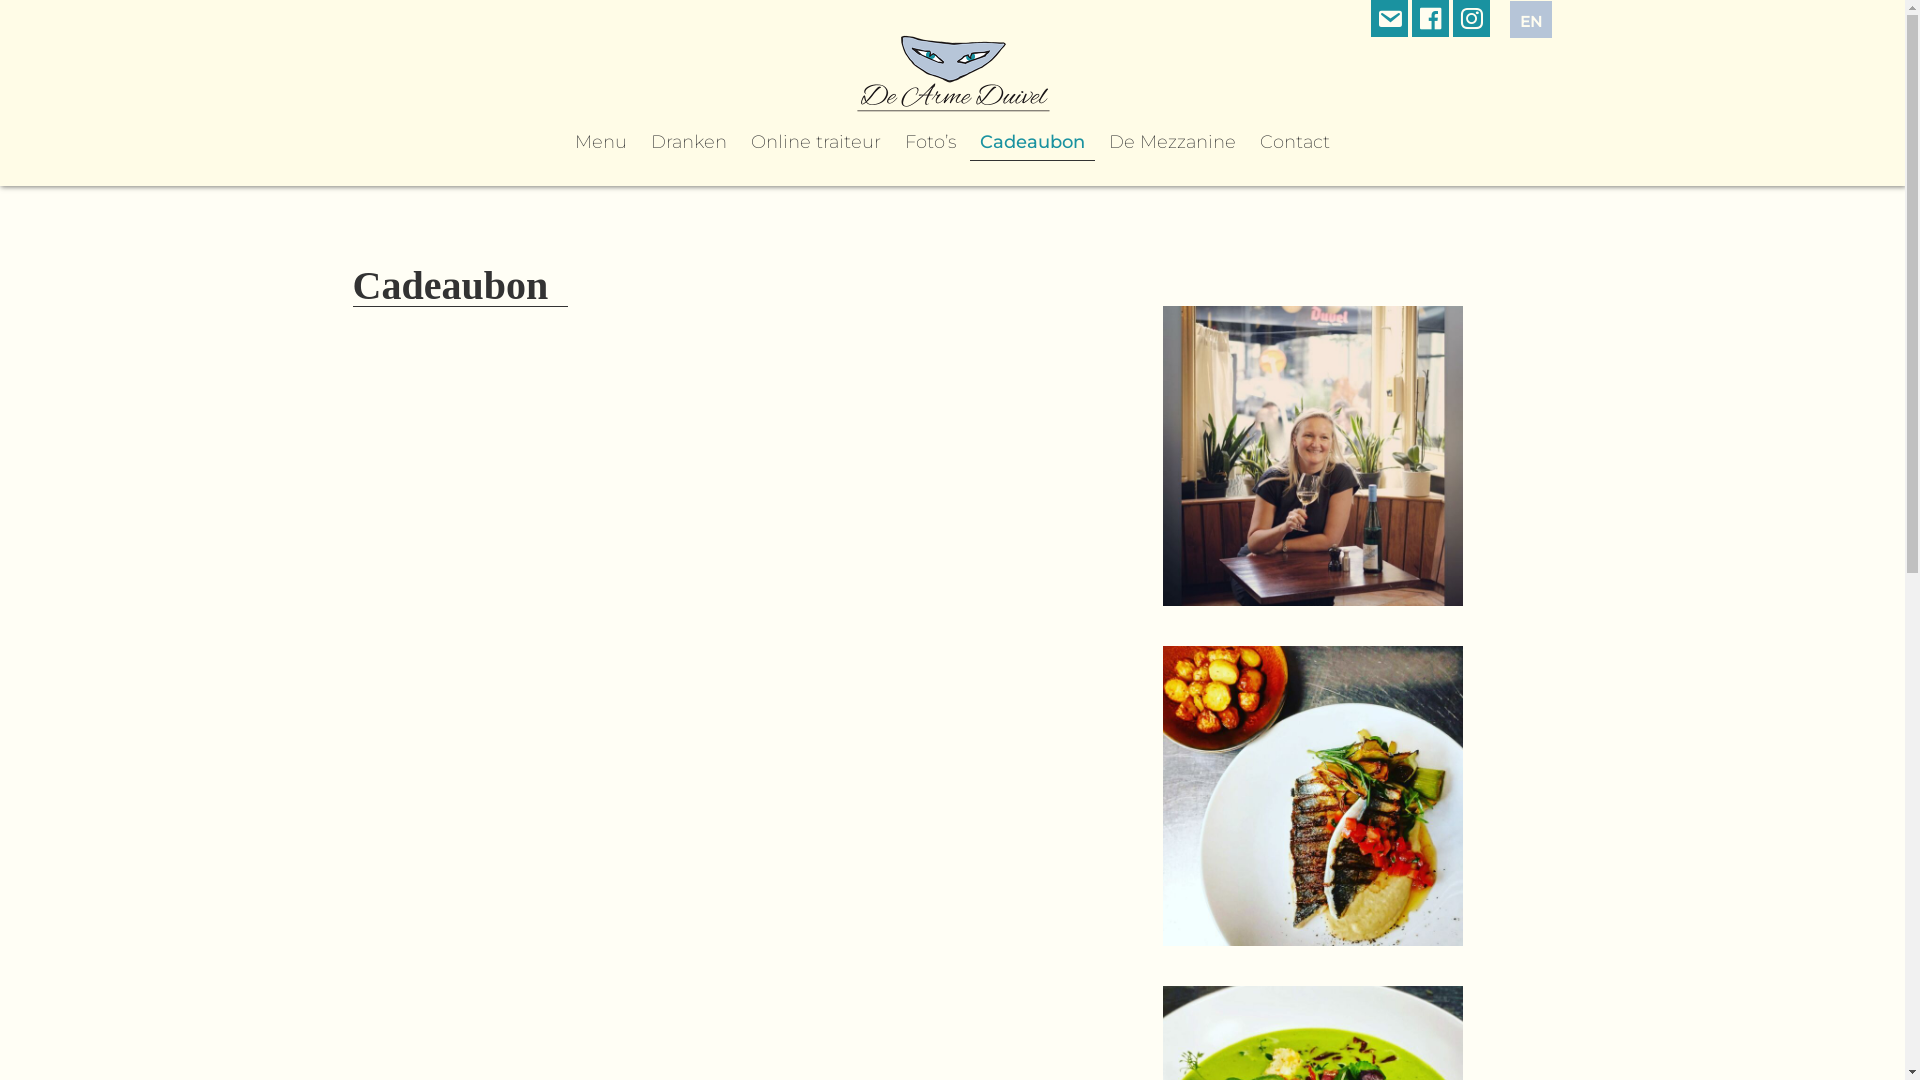 Image resolution: width=1920 pixels, height=1080 pixels. What do you see at coordinates (816, 142) in the screenshot?
I see `Online traiteur` at bounding box center [816, 142].